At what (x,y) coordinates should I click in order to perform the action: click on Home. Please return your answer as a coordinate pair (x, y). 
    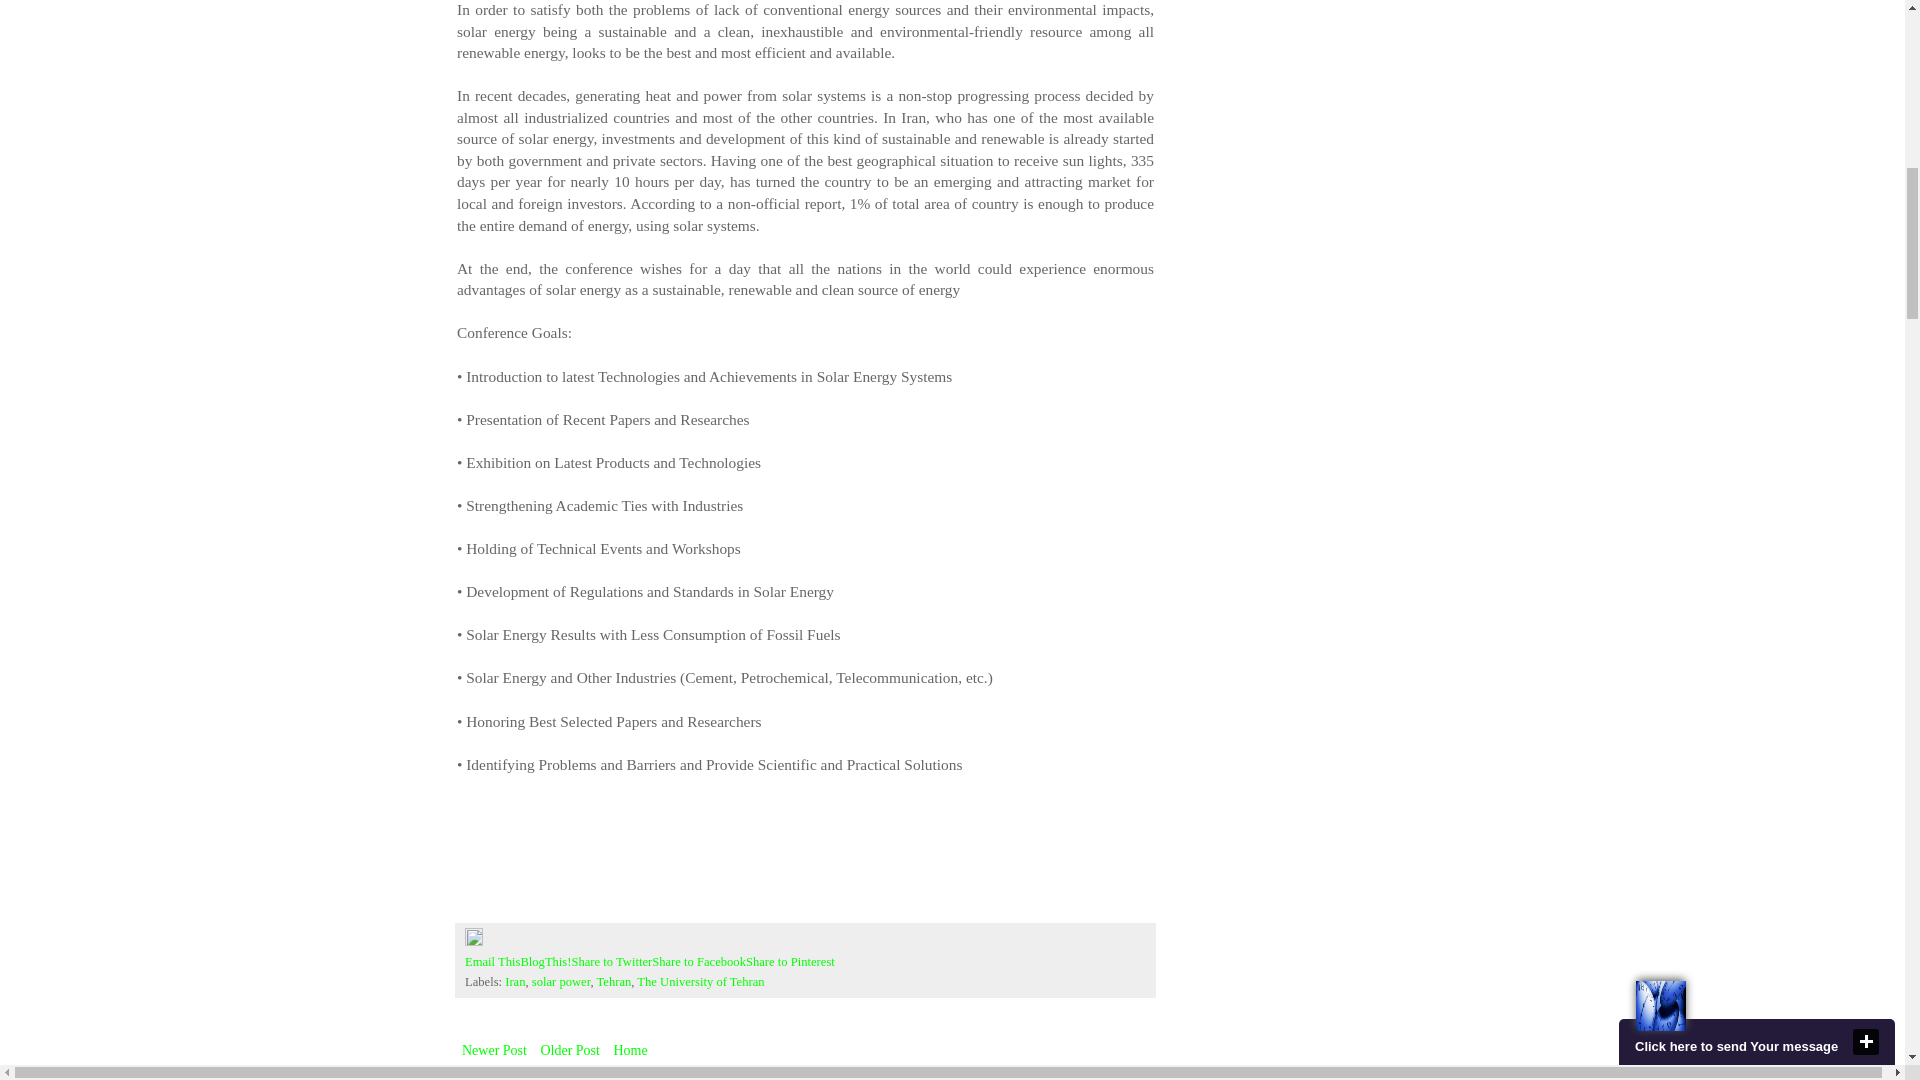
    Looking at the image, I should click on (630, 1050).